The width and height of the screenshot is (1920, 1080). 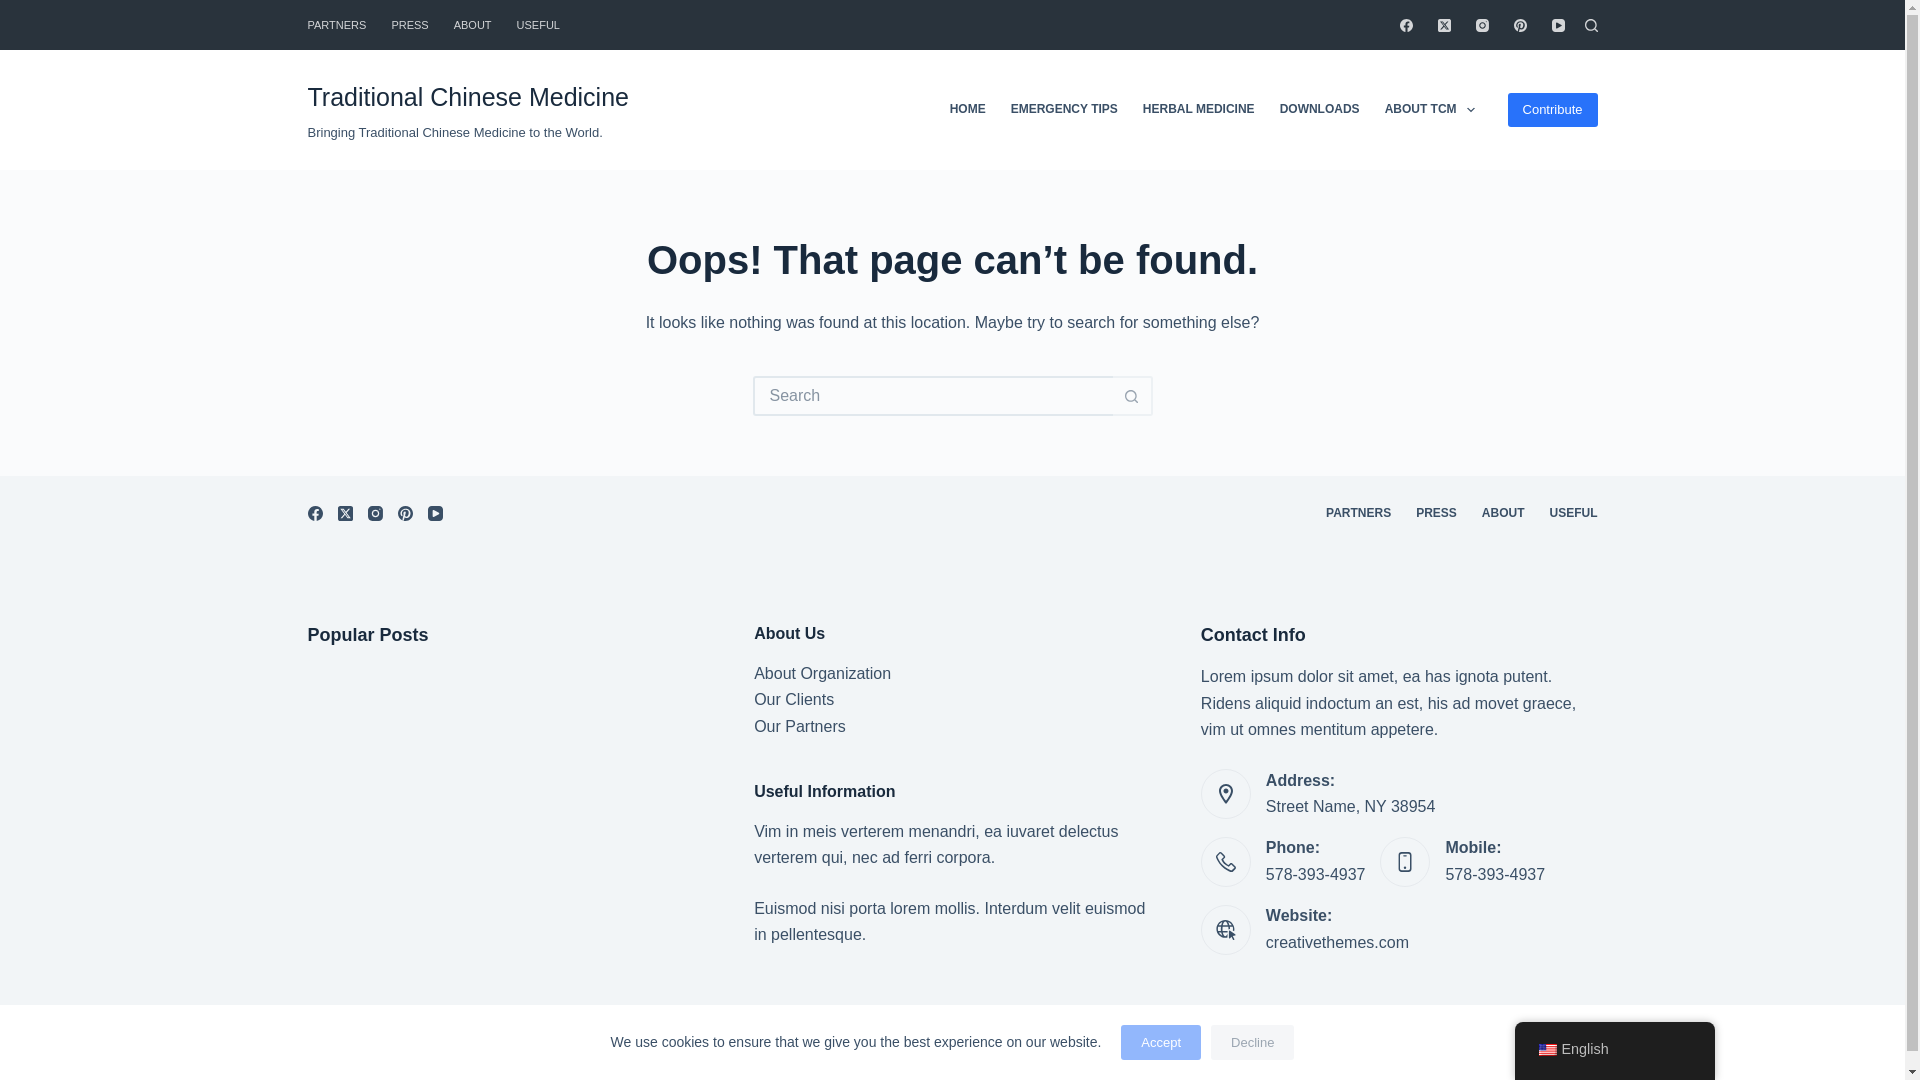 What do you see at coordinates (468, 97) in the screenshot?
I see `Traditional Chinese Medicine` at bounding box center [468, 97].